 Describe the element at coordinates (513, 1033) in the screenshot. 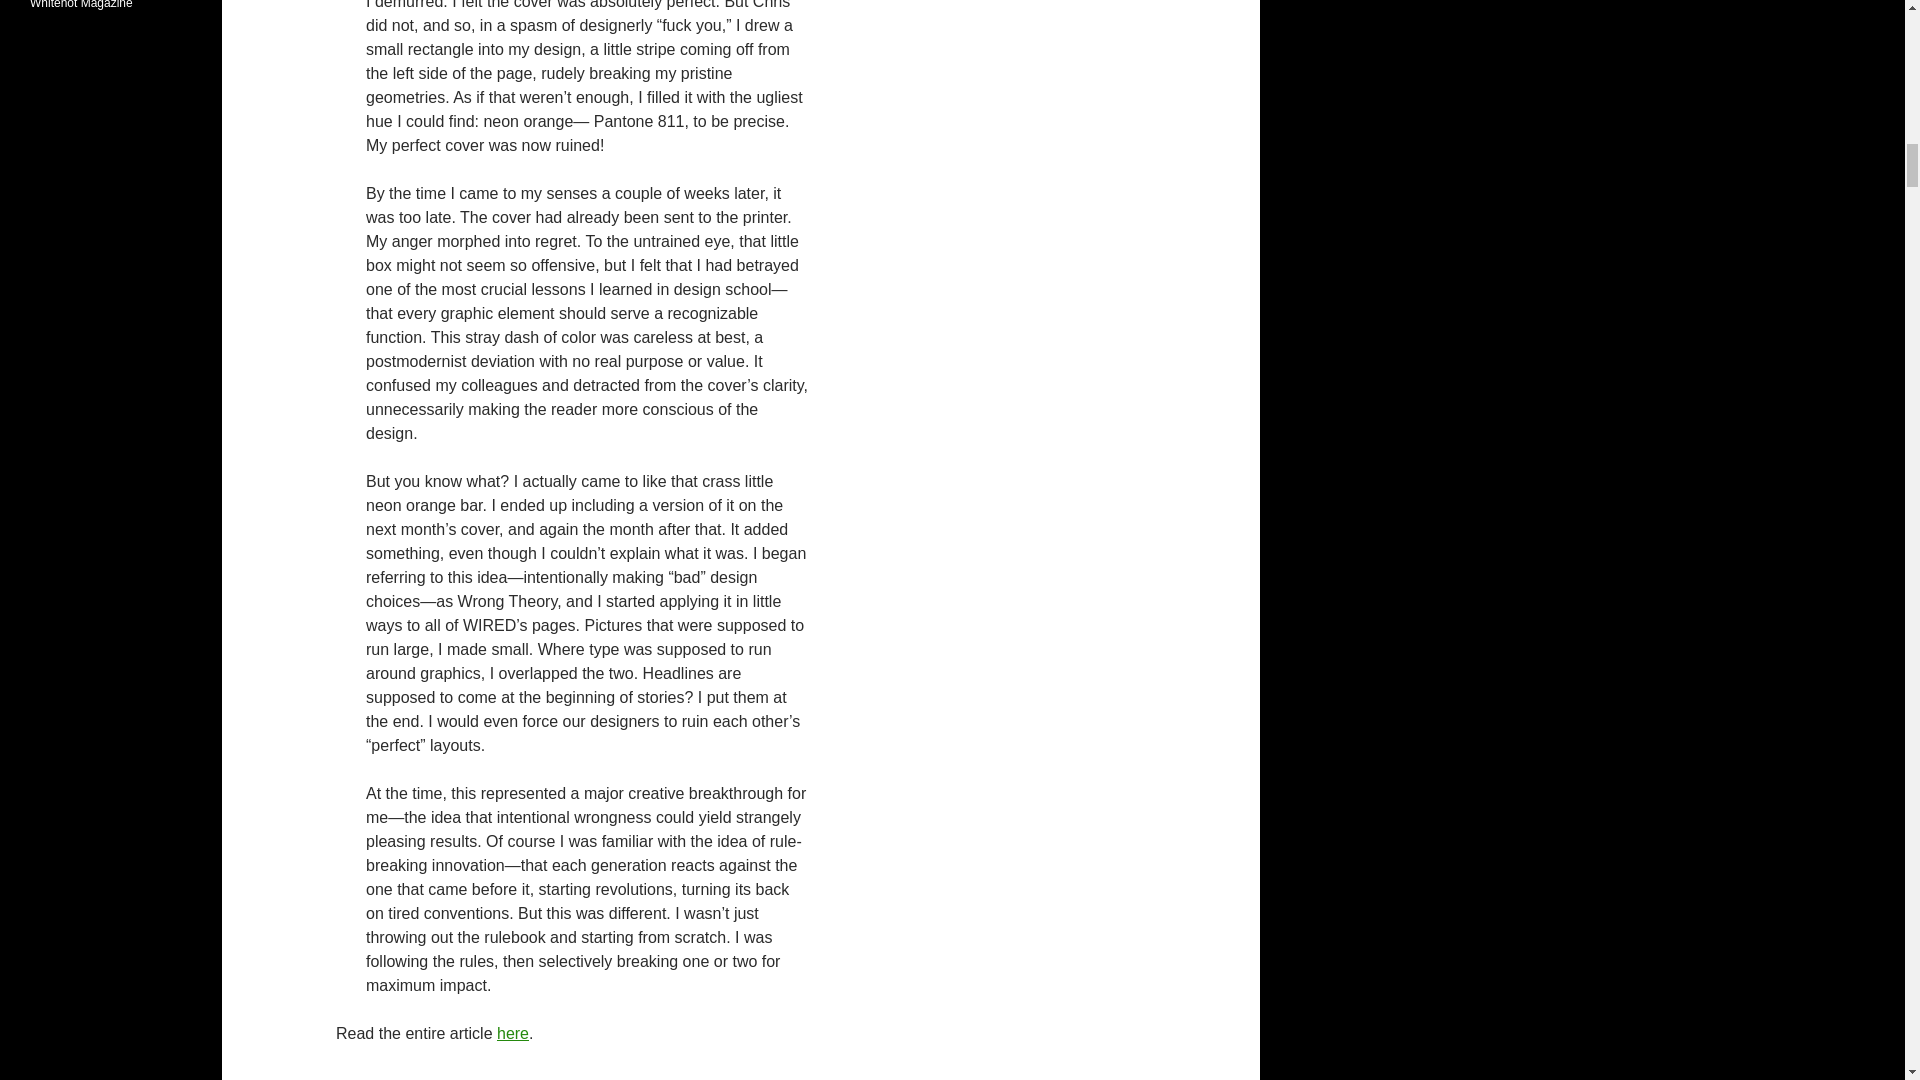

I see `here` at that location.